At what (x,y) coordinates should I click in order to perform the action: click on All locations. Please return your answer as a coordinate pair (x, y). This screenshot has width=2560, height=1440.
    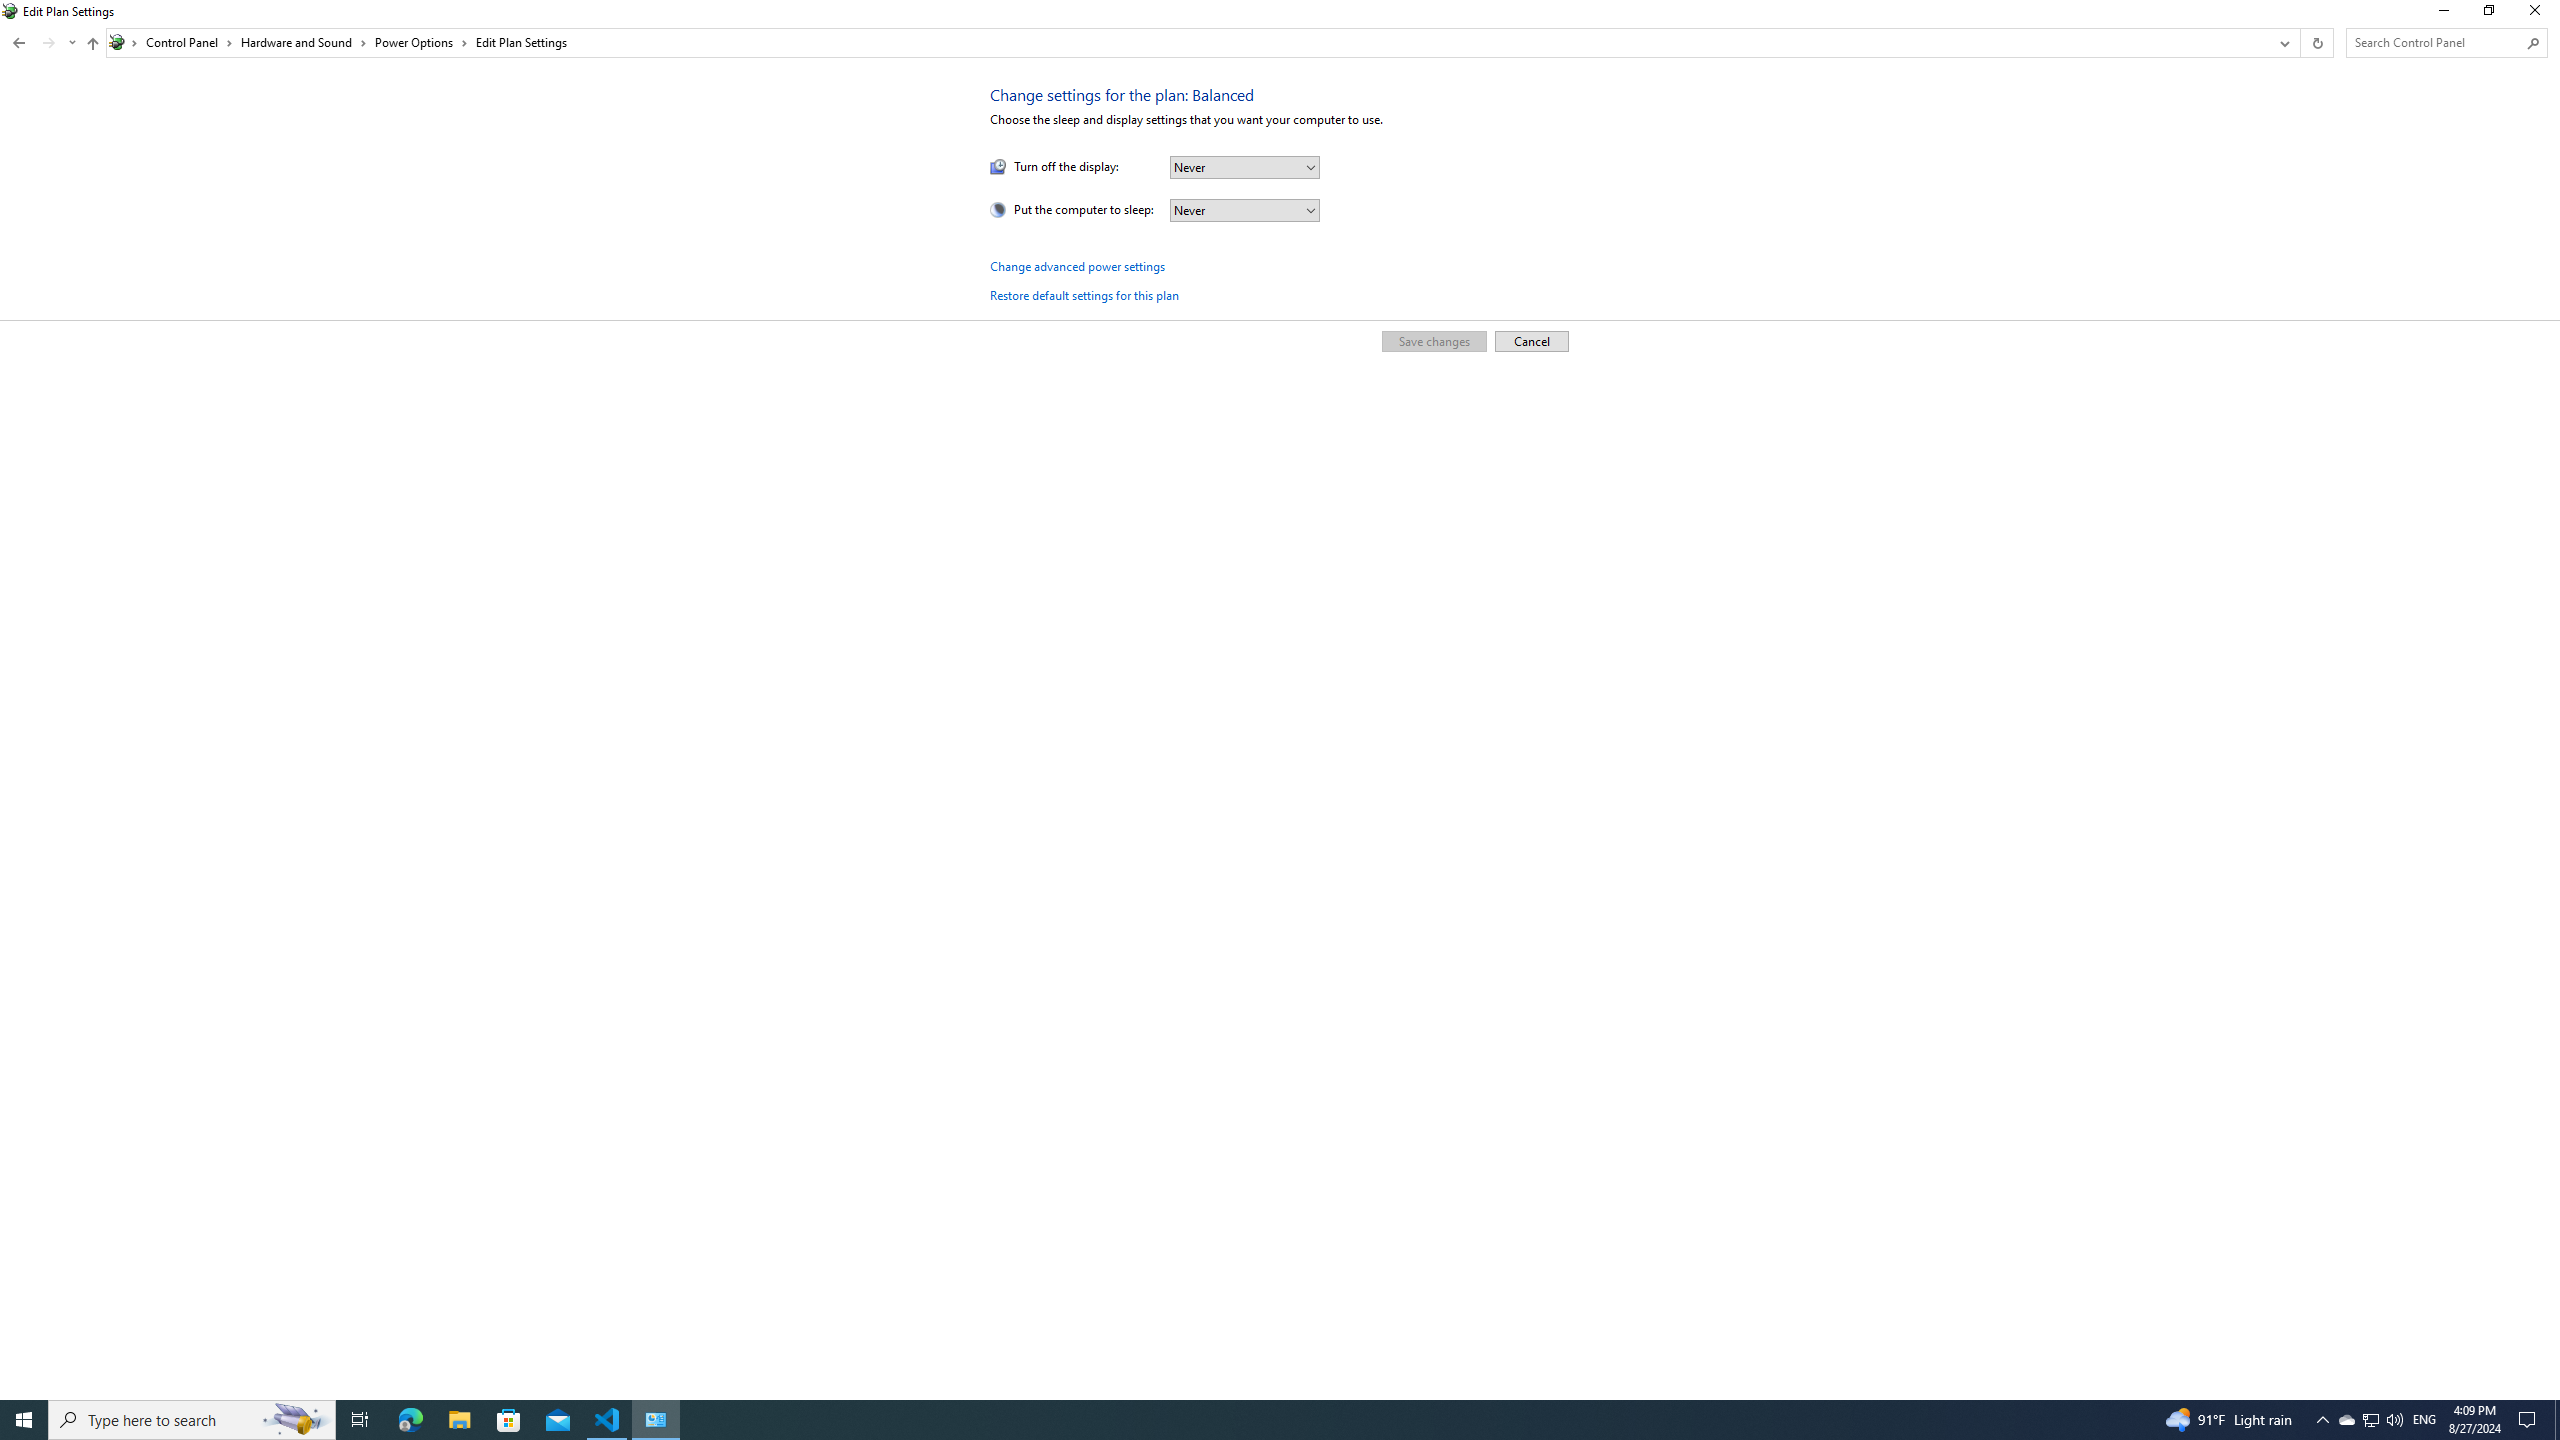
    Looking at the image, I should click on (124, 42).